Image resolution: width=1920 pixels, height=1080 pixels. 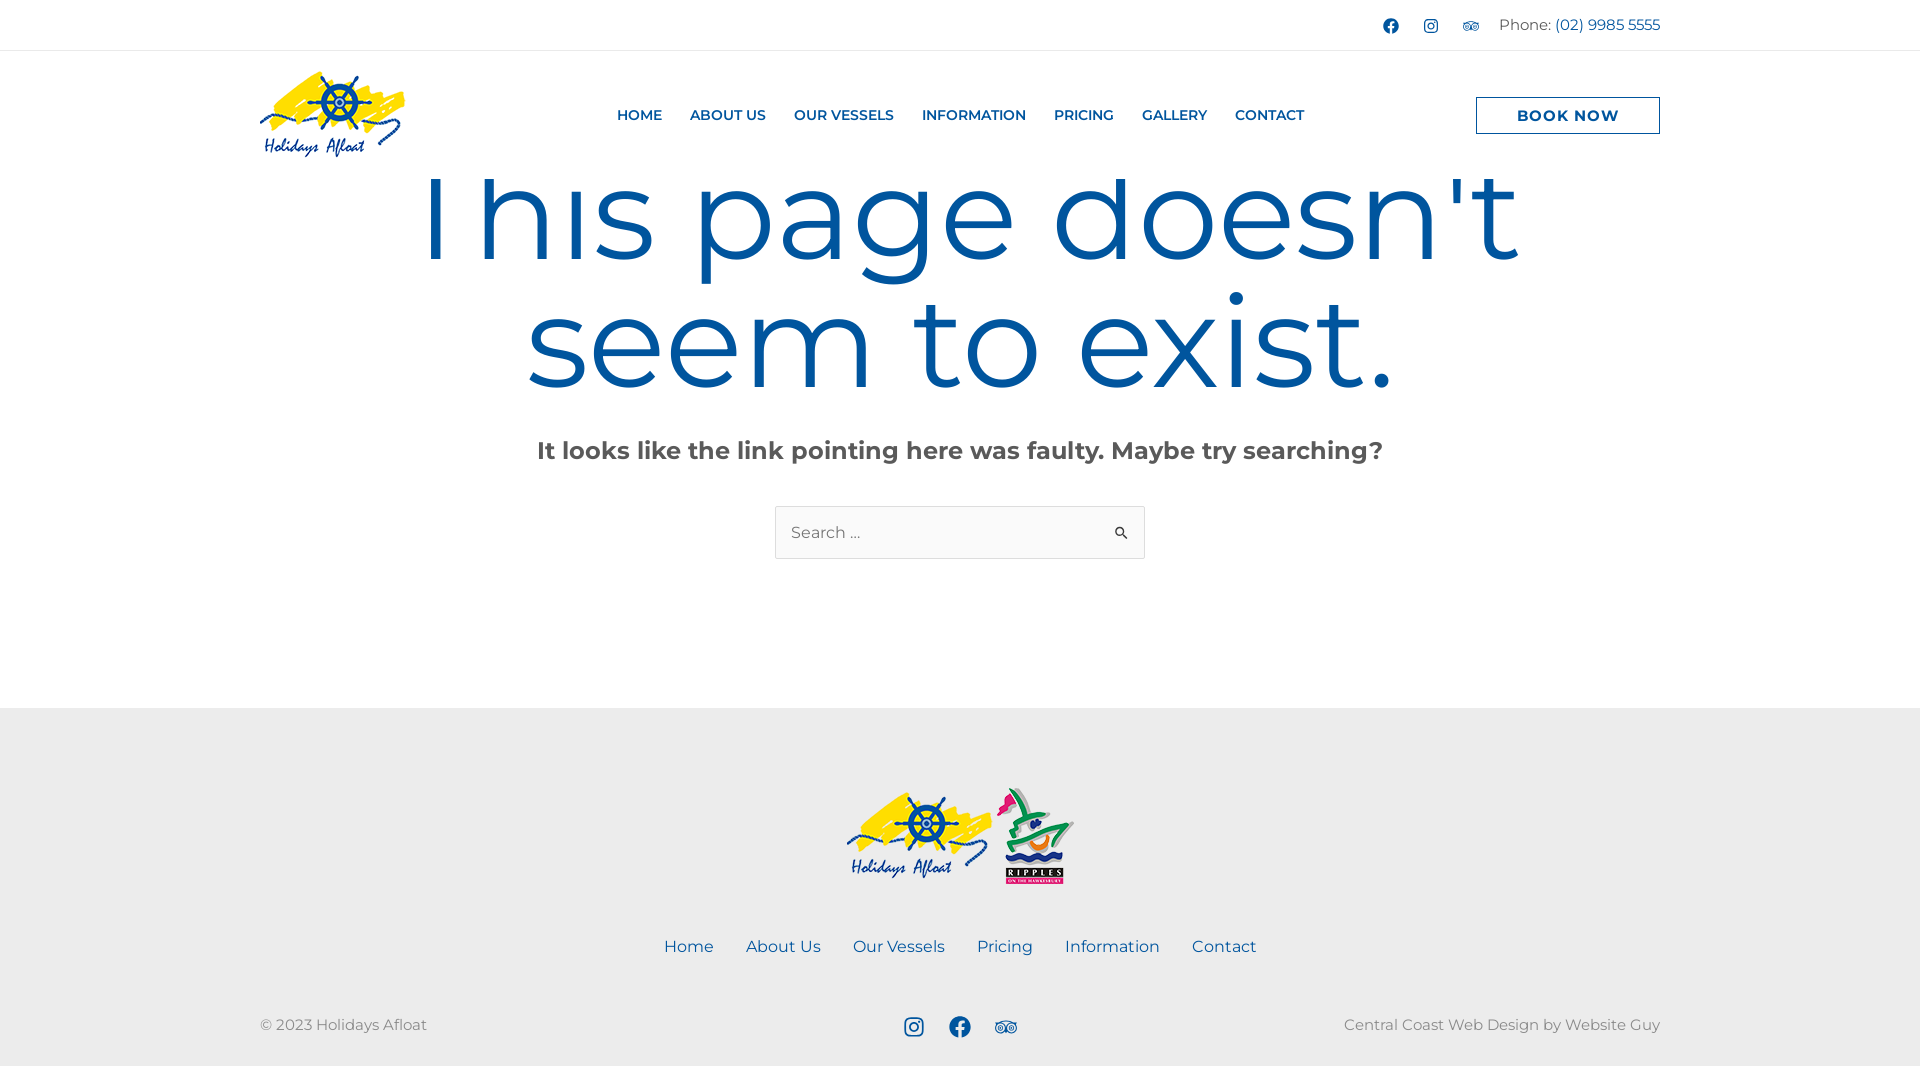 I want to click on (02) 9985 5555, so click(x=1606, y=24).